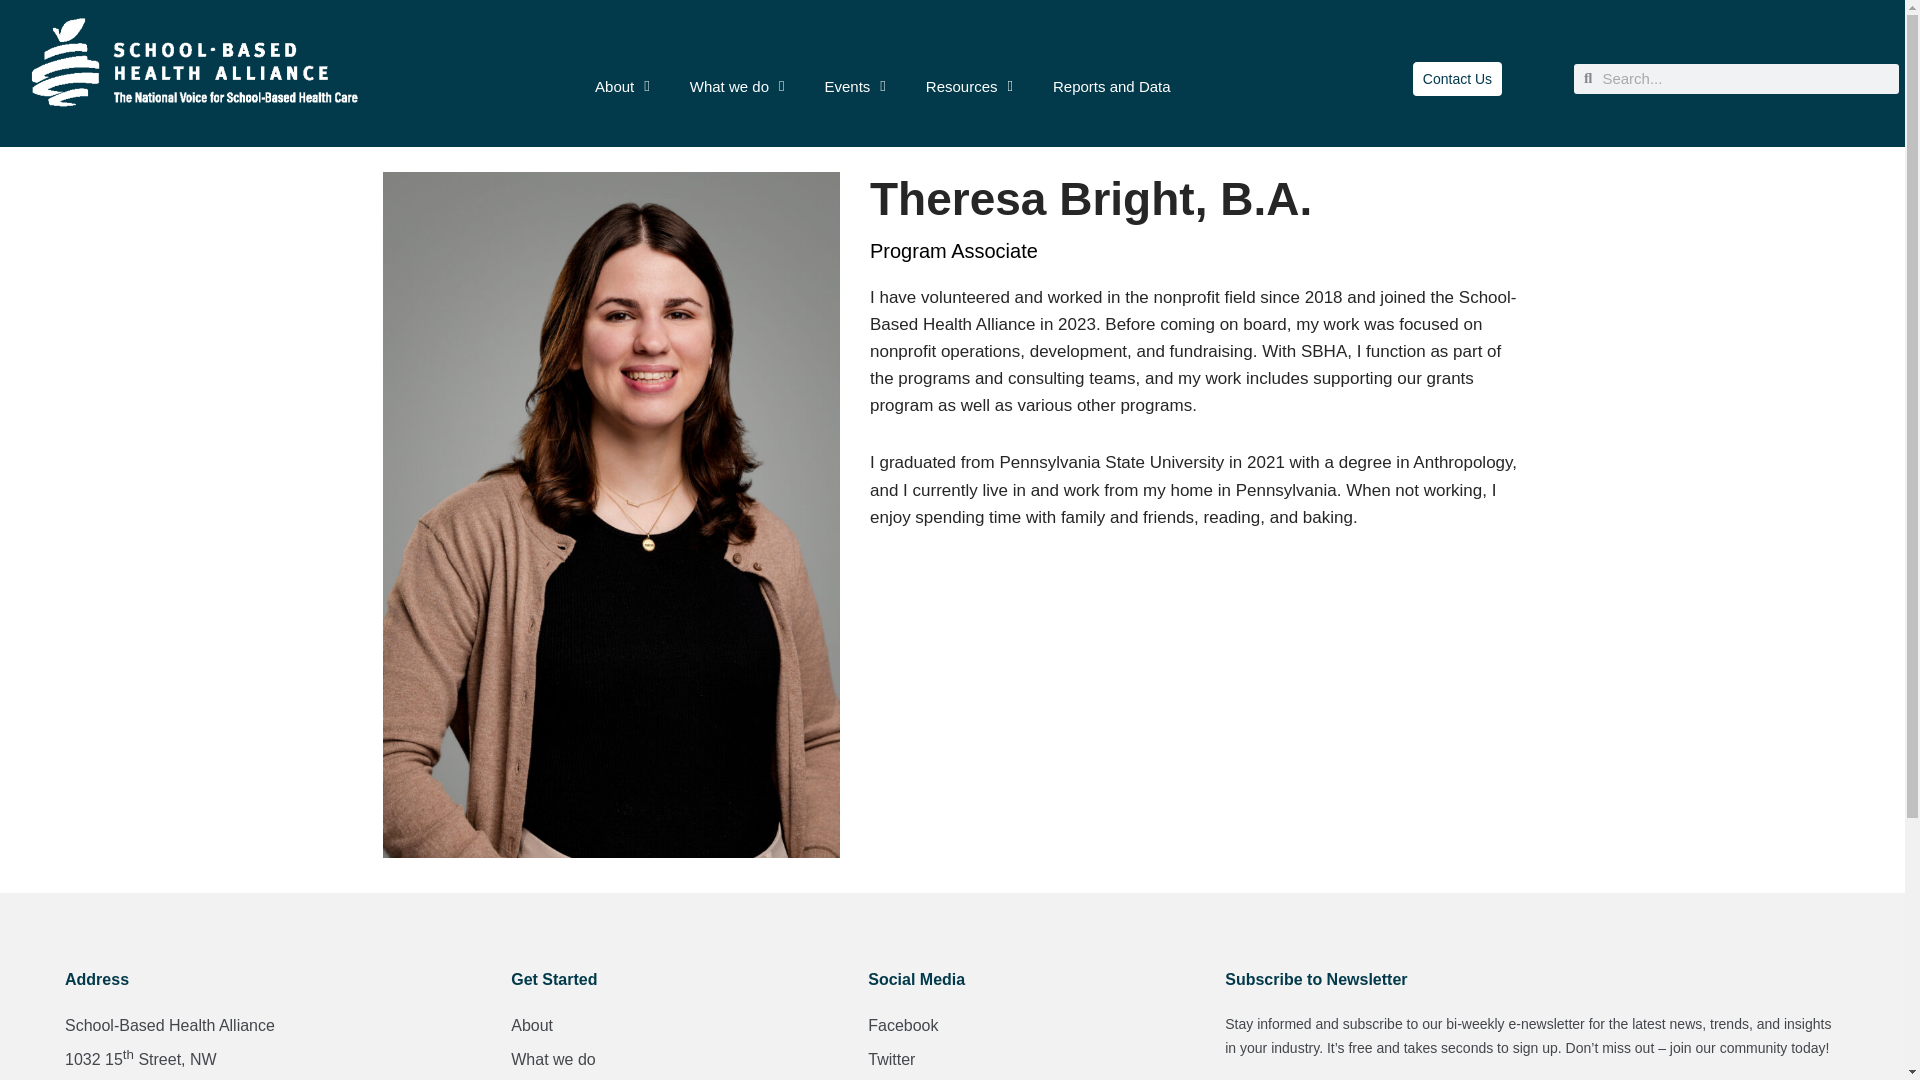 The image size is (1920, 1080). Describe the element at coordinates (15, 42) in the screenshot. I see `Skip to content` at that location.